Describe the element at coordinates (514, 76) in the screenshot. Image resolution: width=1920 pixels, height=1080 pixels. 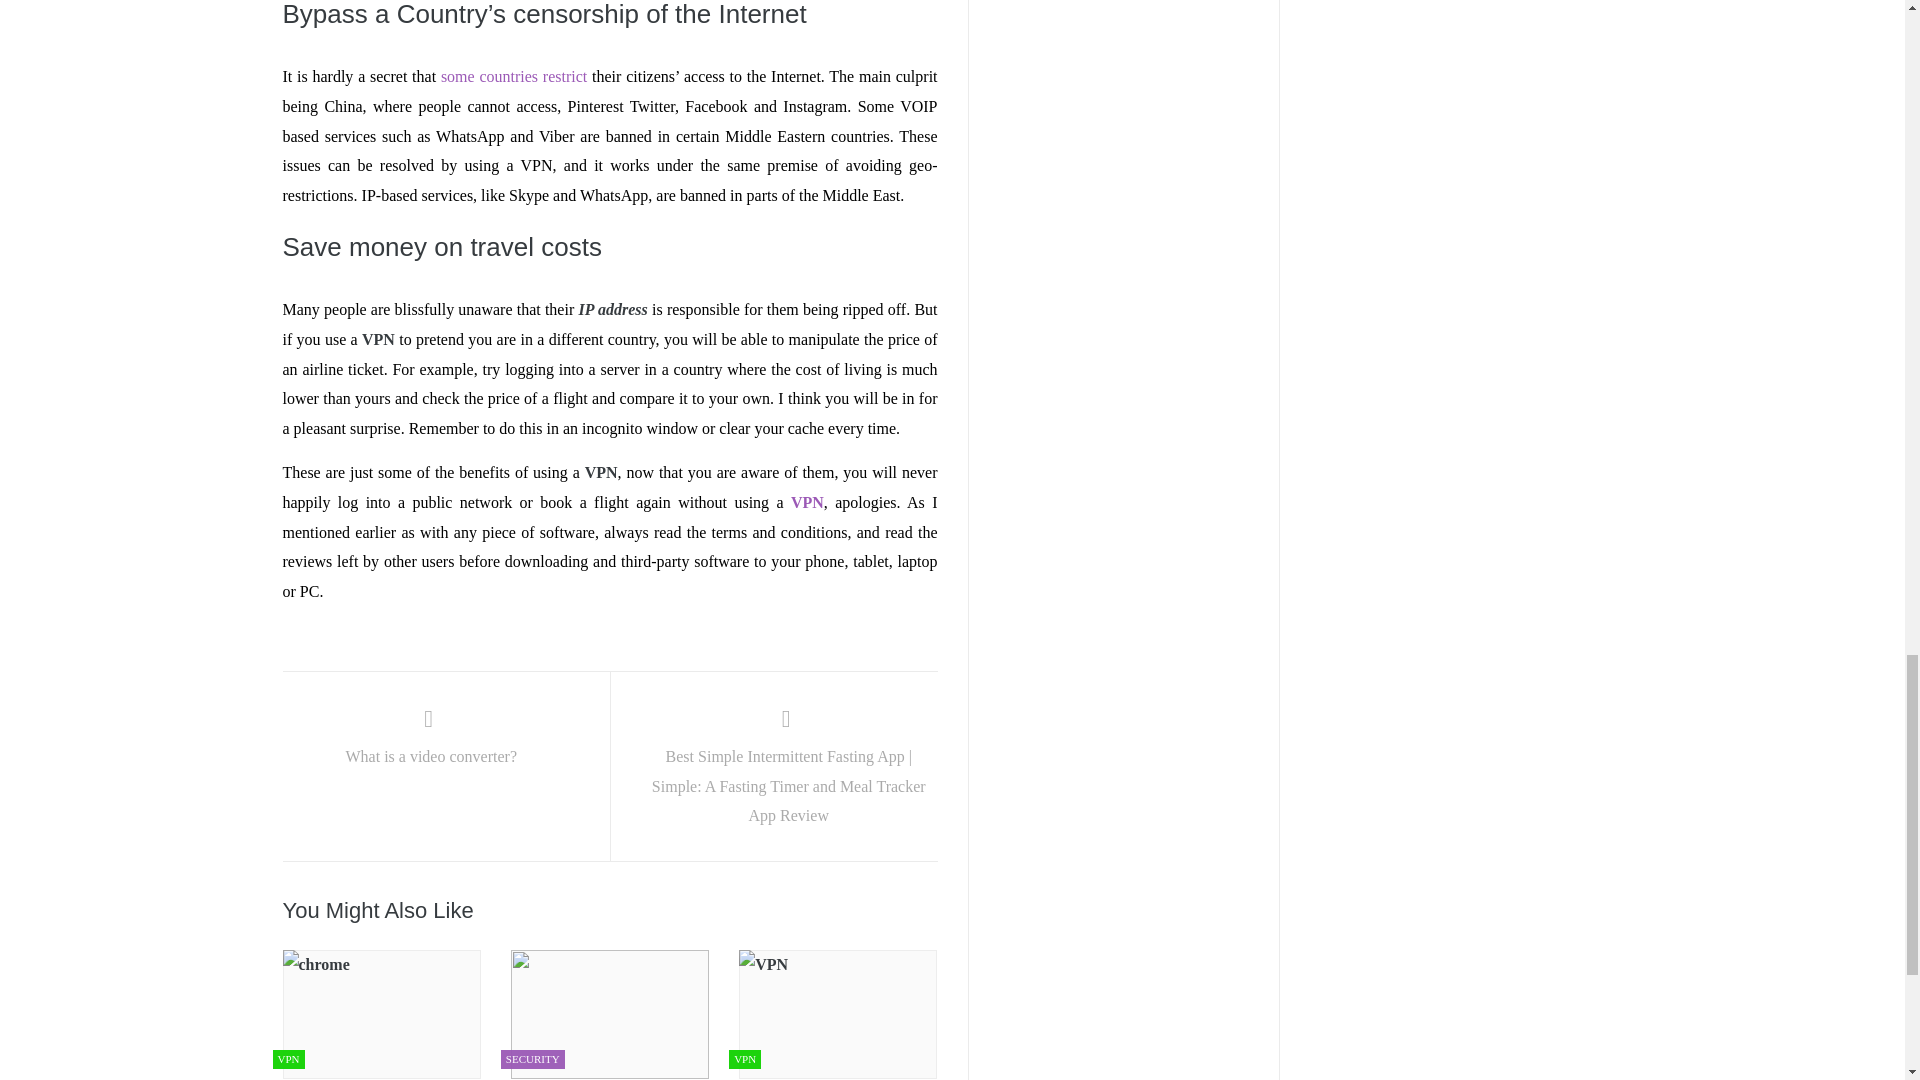
I see `some countries restrict` at that location.